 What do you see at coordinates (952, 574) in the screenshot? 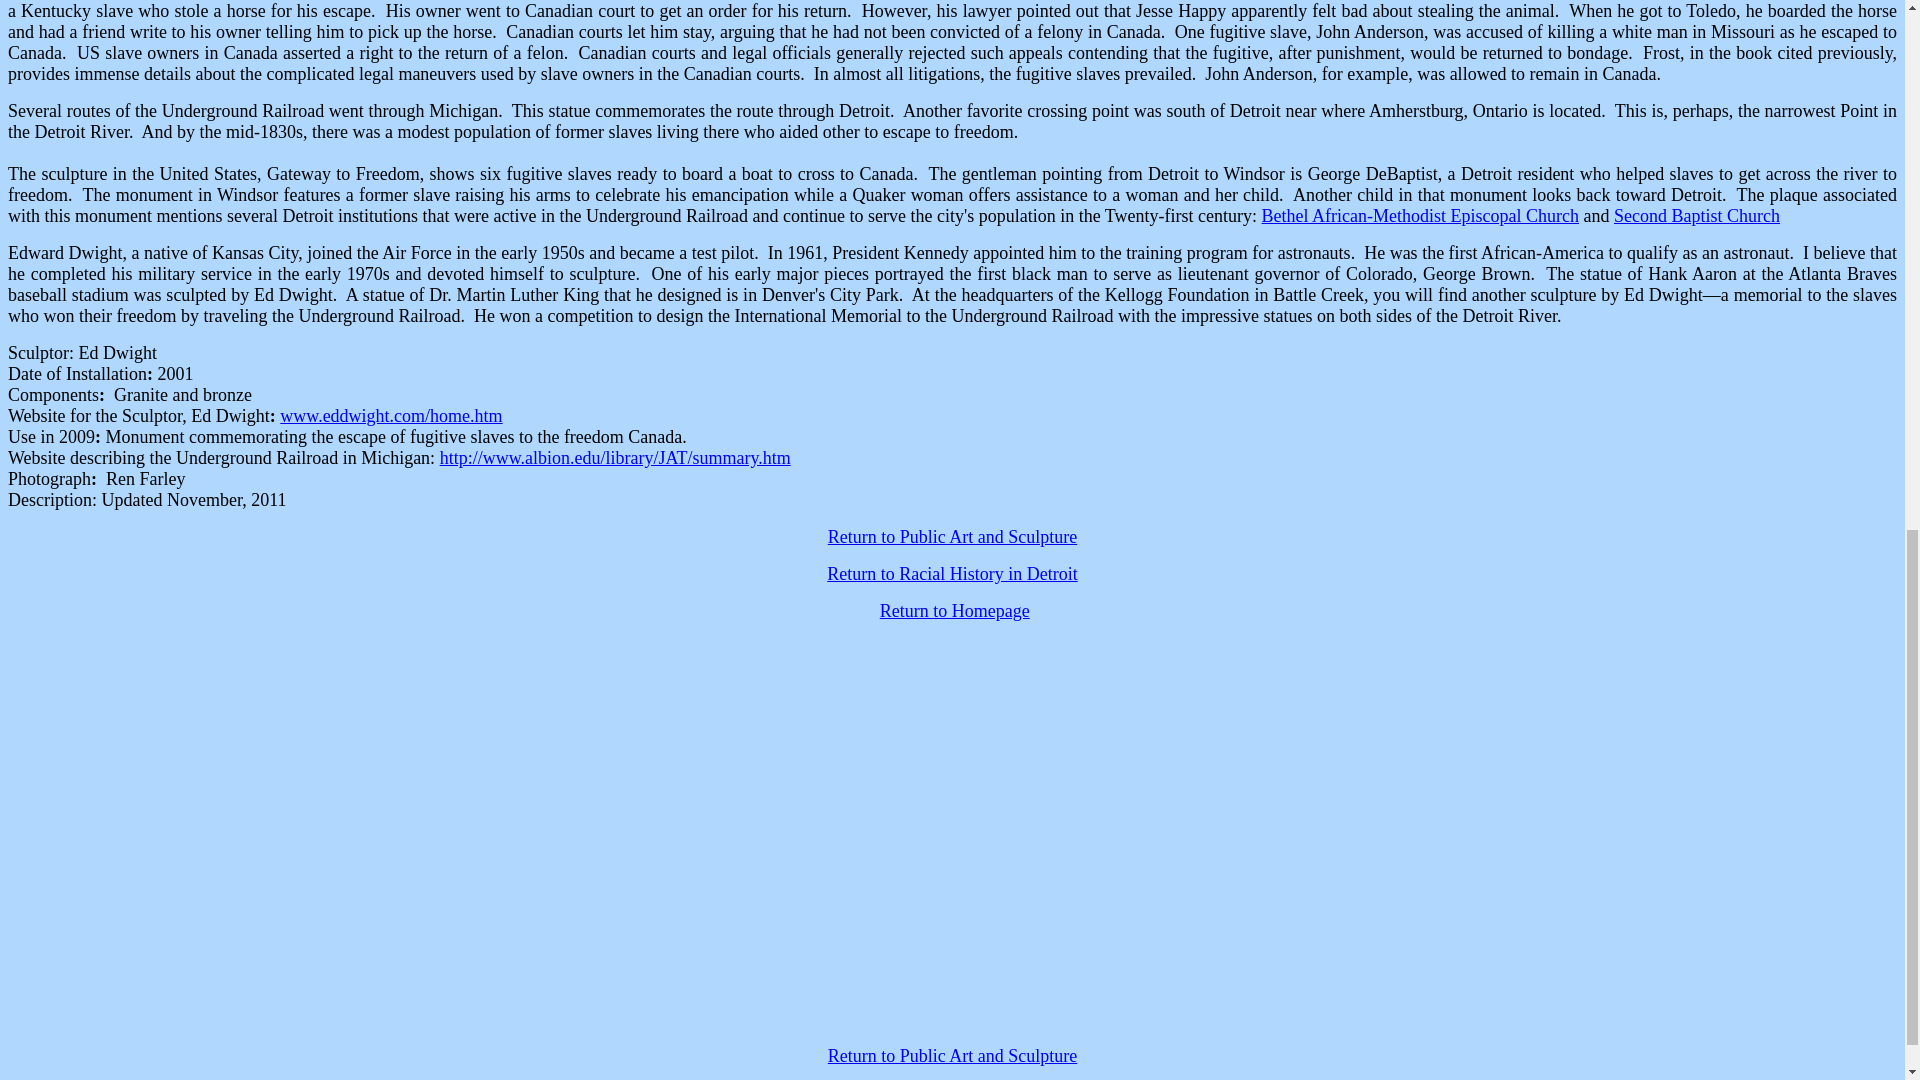
I see `Return to Racial History in Detroit` at bounding box center [952, 574].